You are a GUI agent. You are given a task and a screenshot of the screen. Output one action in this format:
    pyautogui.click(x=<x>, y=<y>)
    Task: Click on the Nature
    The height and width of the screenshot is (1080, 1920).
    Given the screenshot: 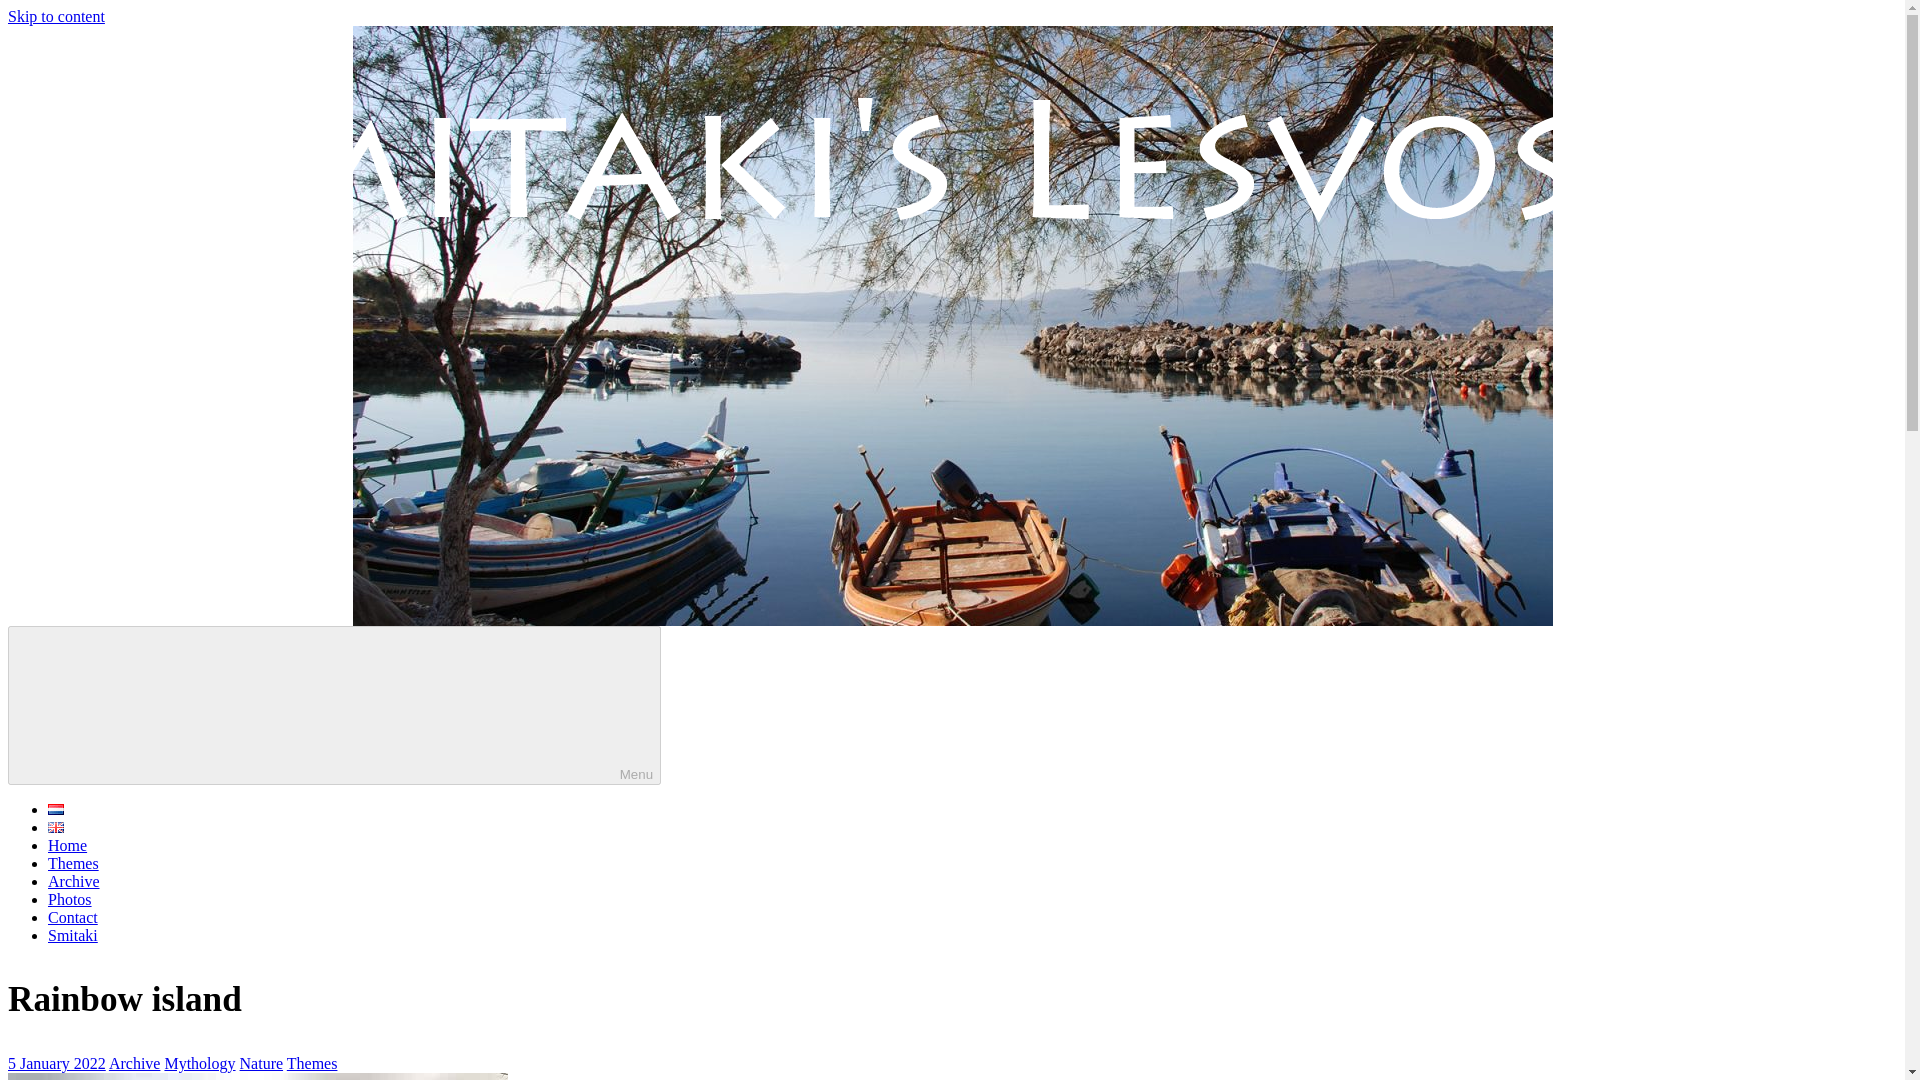 What is the action you would take?
    pyautogui.click(x=262, y=1064)
    